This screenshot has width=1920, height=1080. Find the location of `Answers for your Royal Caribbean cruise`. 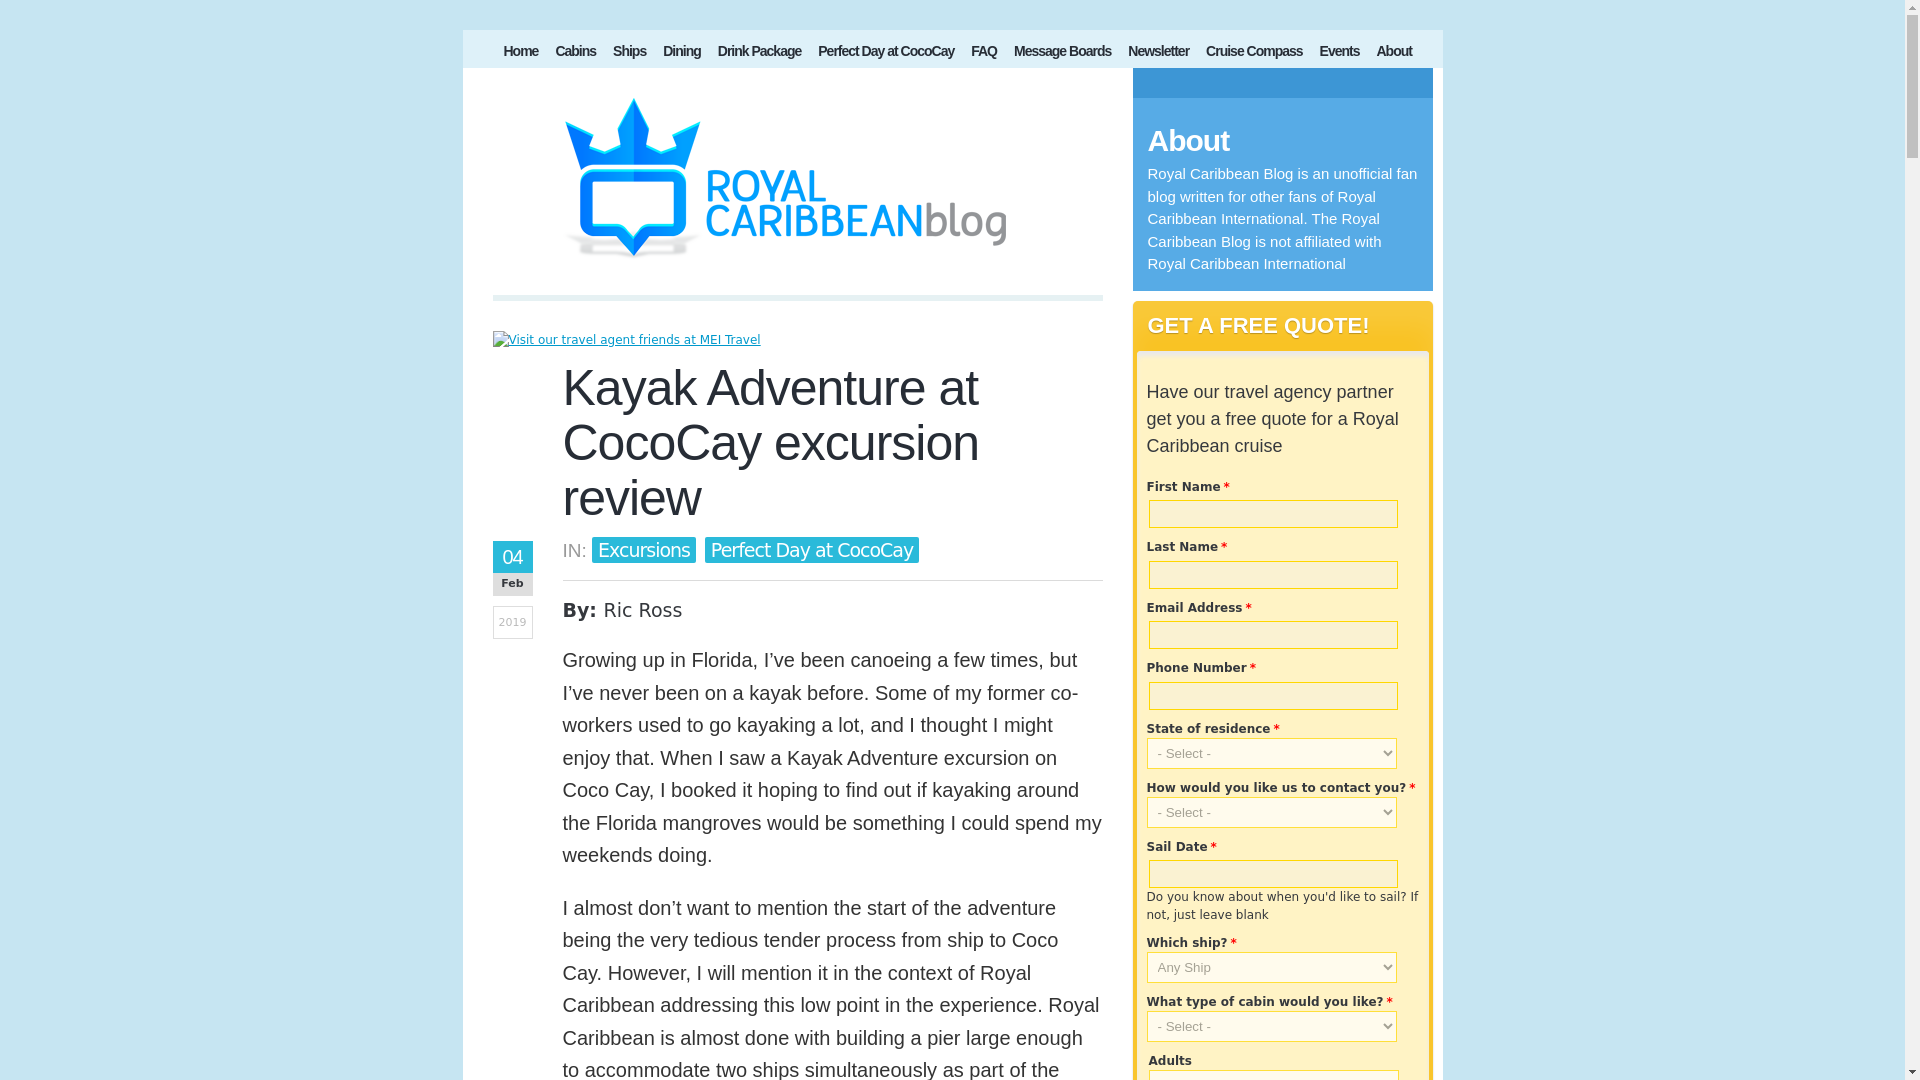

Answers for your Royal Caribbean cruise is located at coordinates (984, 54).